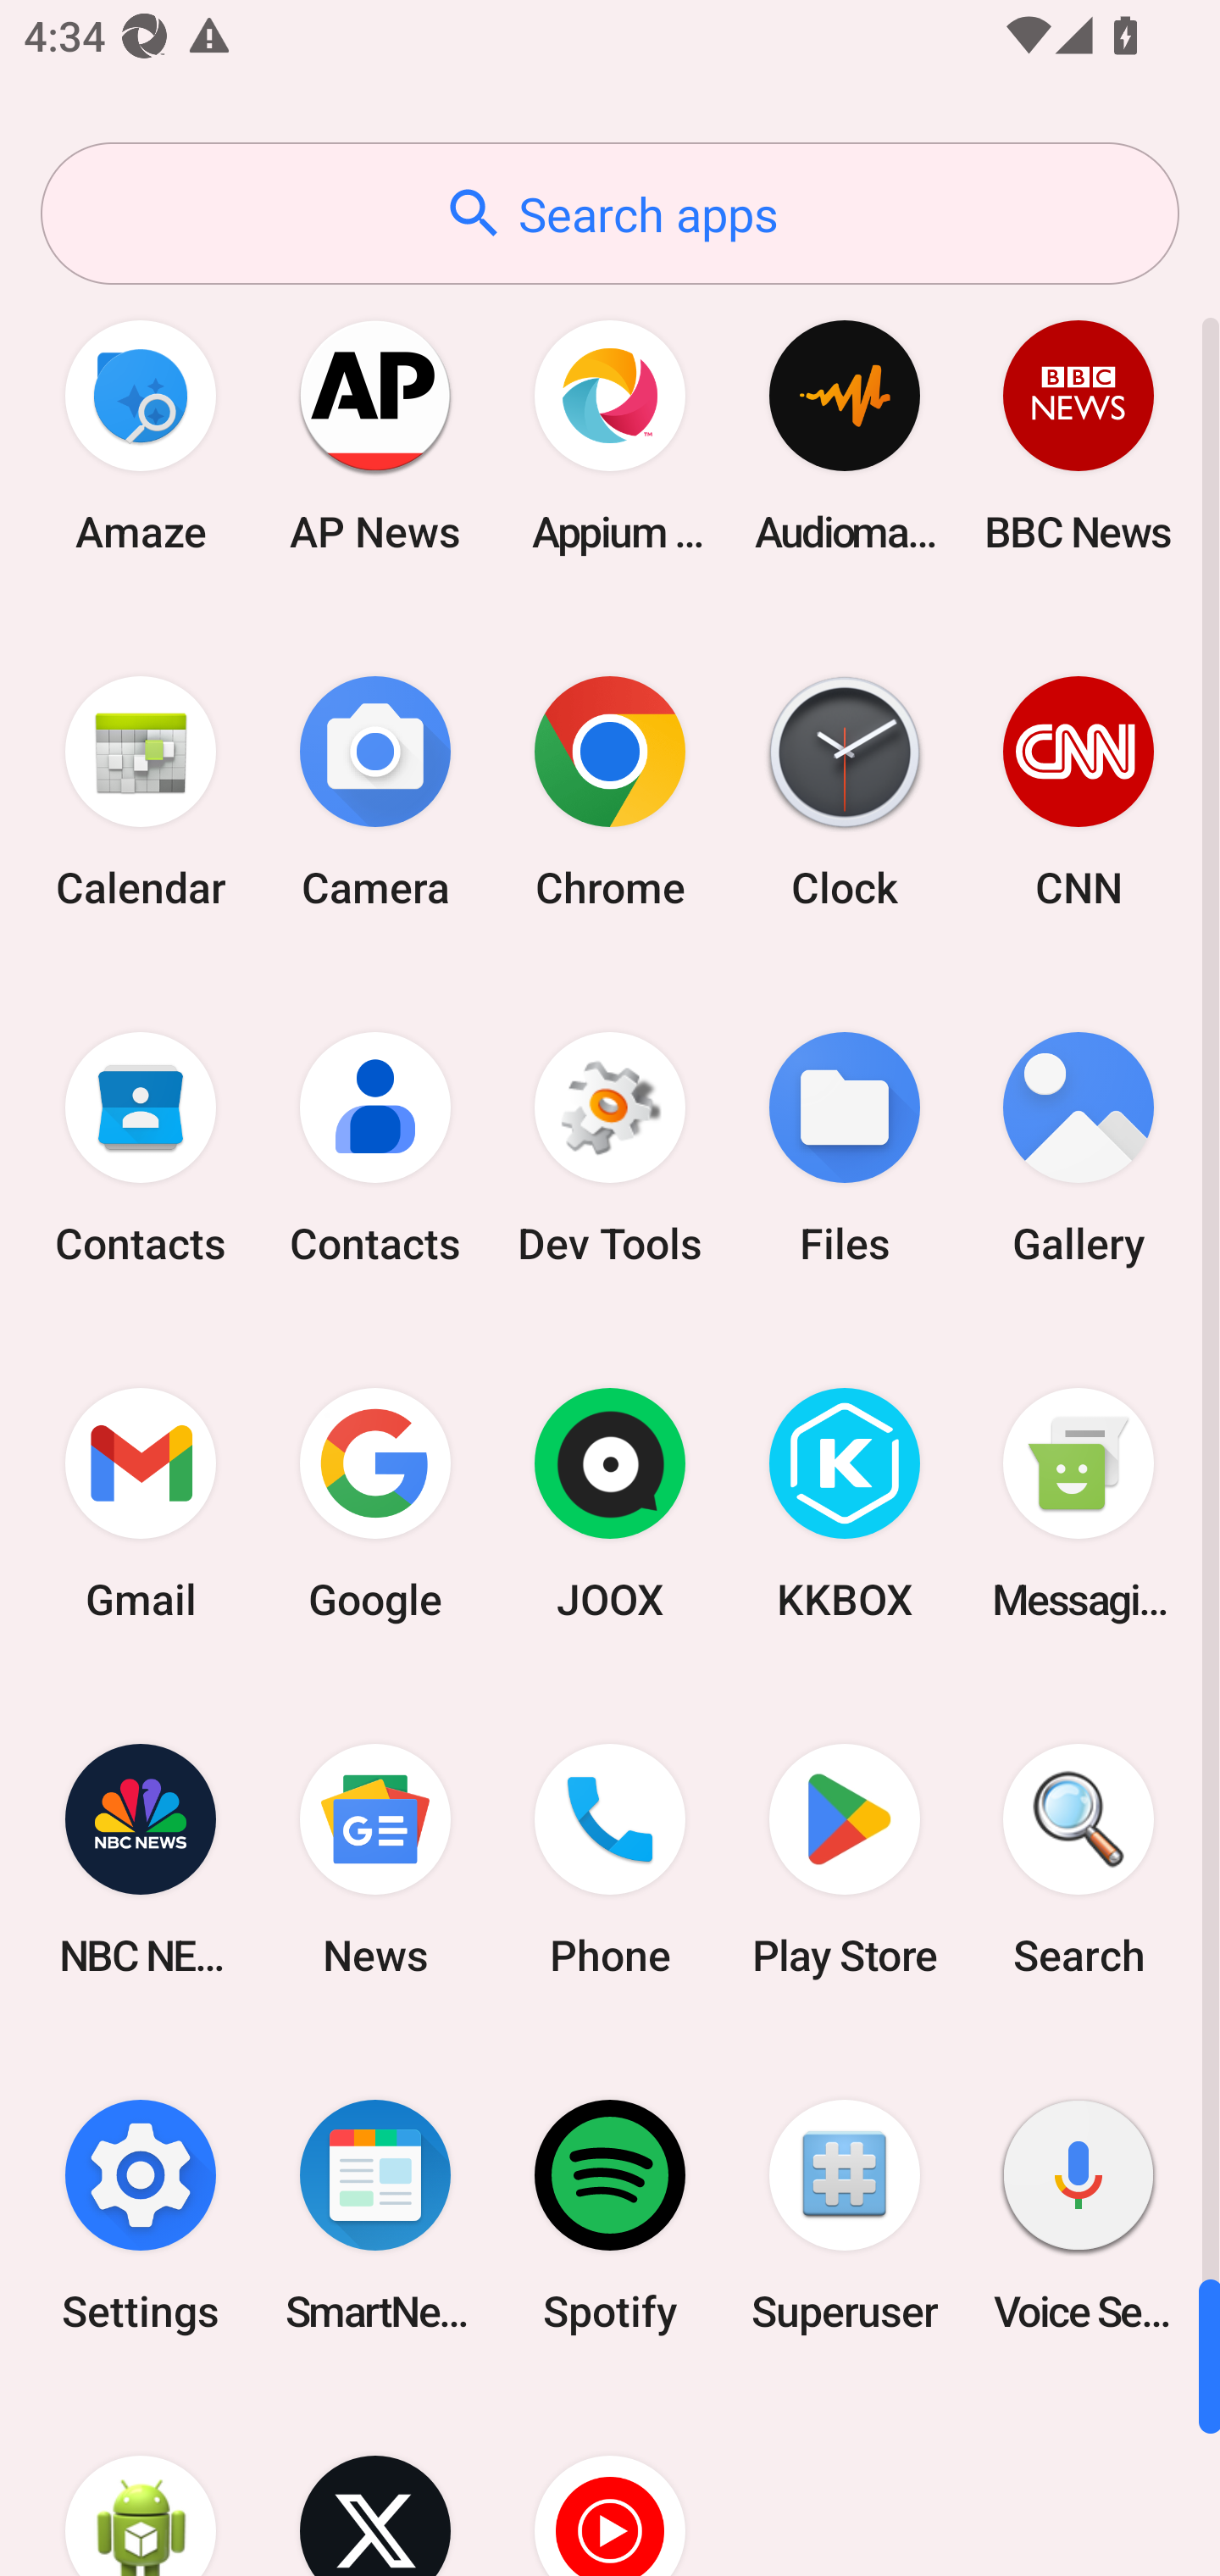 This screenshot has height=2576, width=1220. Describe the element at coordinates (141, 2484) in the screenshot. I see `WebView Browser Tester` at that location.